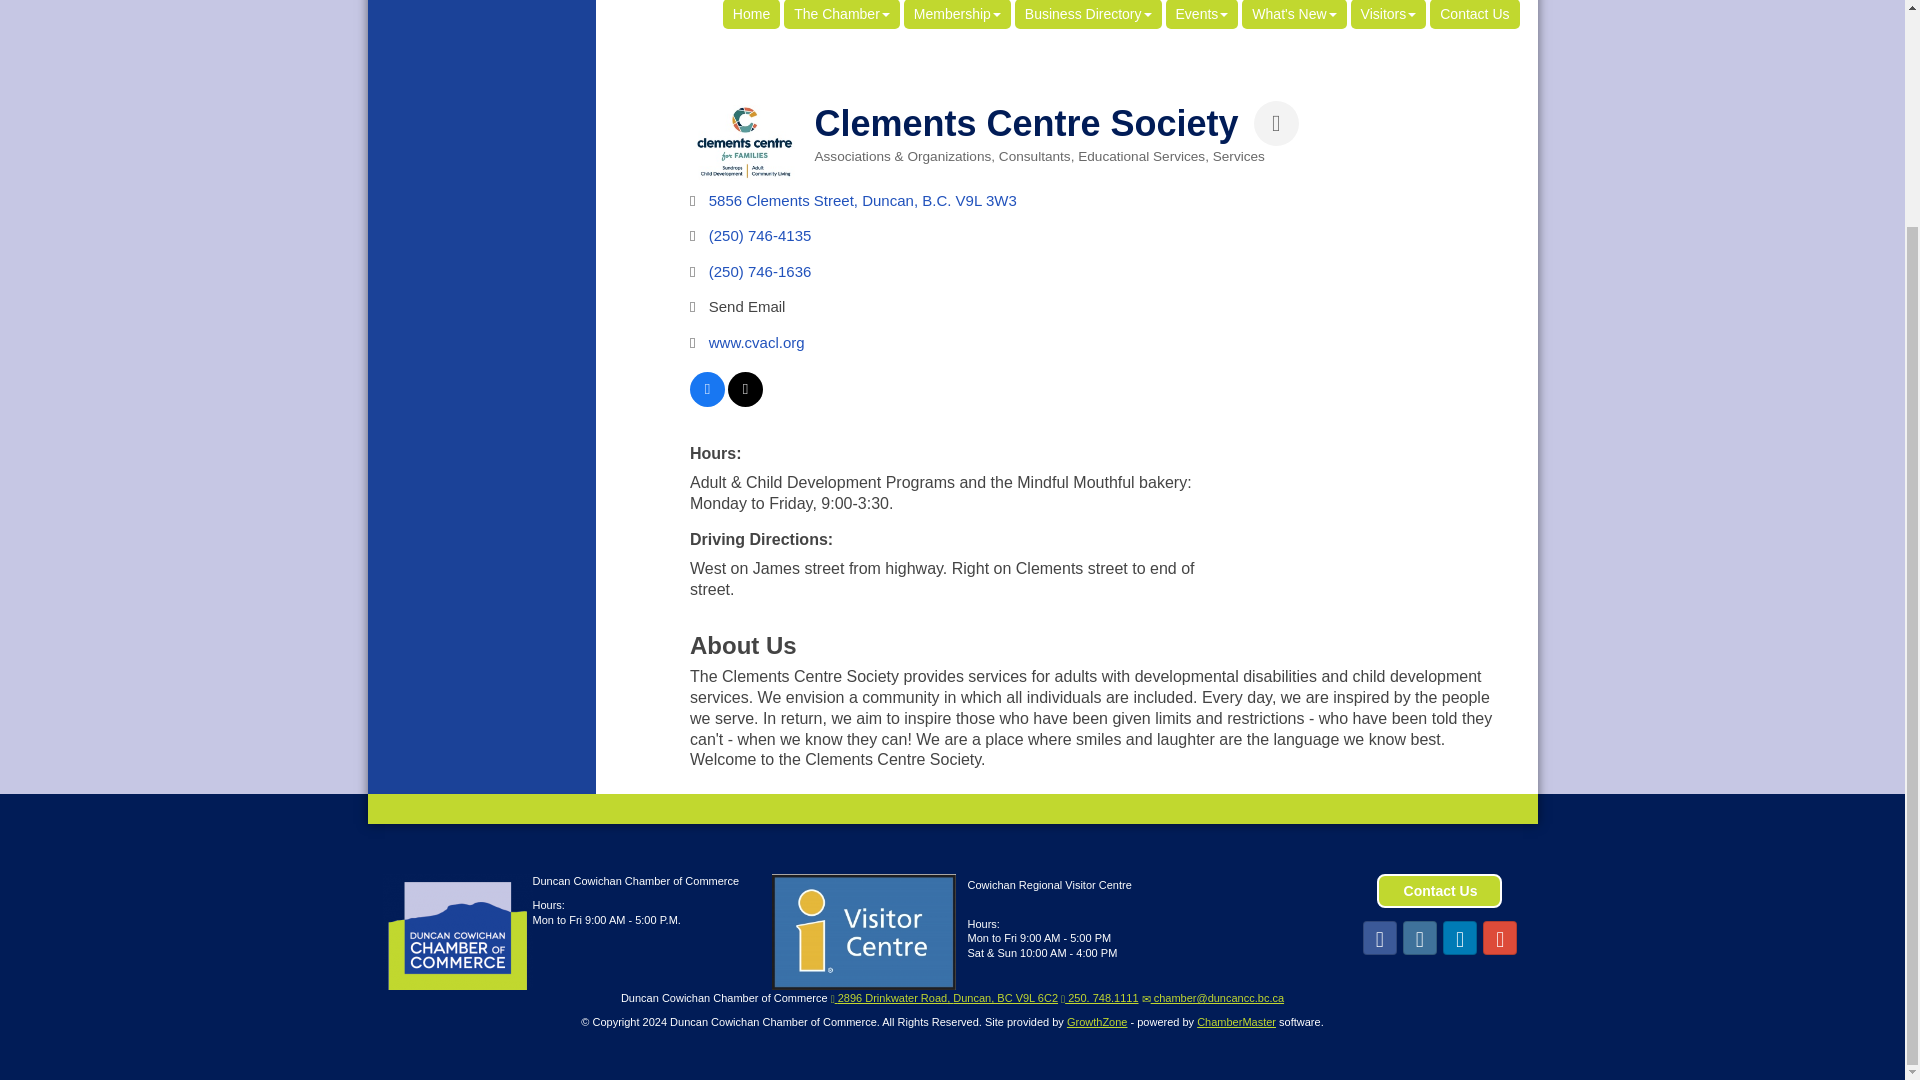 This screenshot has width=1920, height=1080. Describe the element at coordinates (1294, 14) in the screenshot. I see `What's New` at that location.